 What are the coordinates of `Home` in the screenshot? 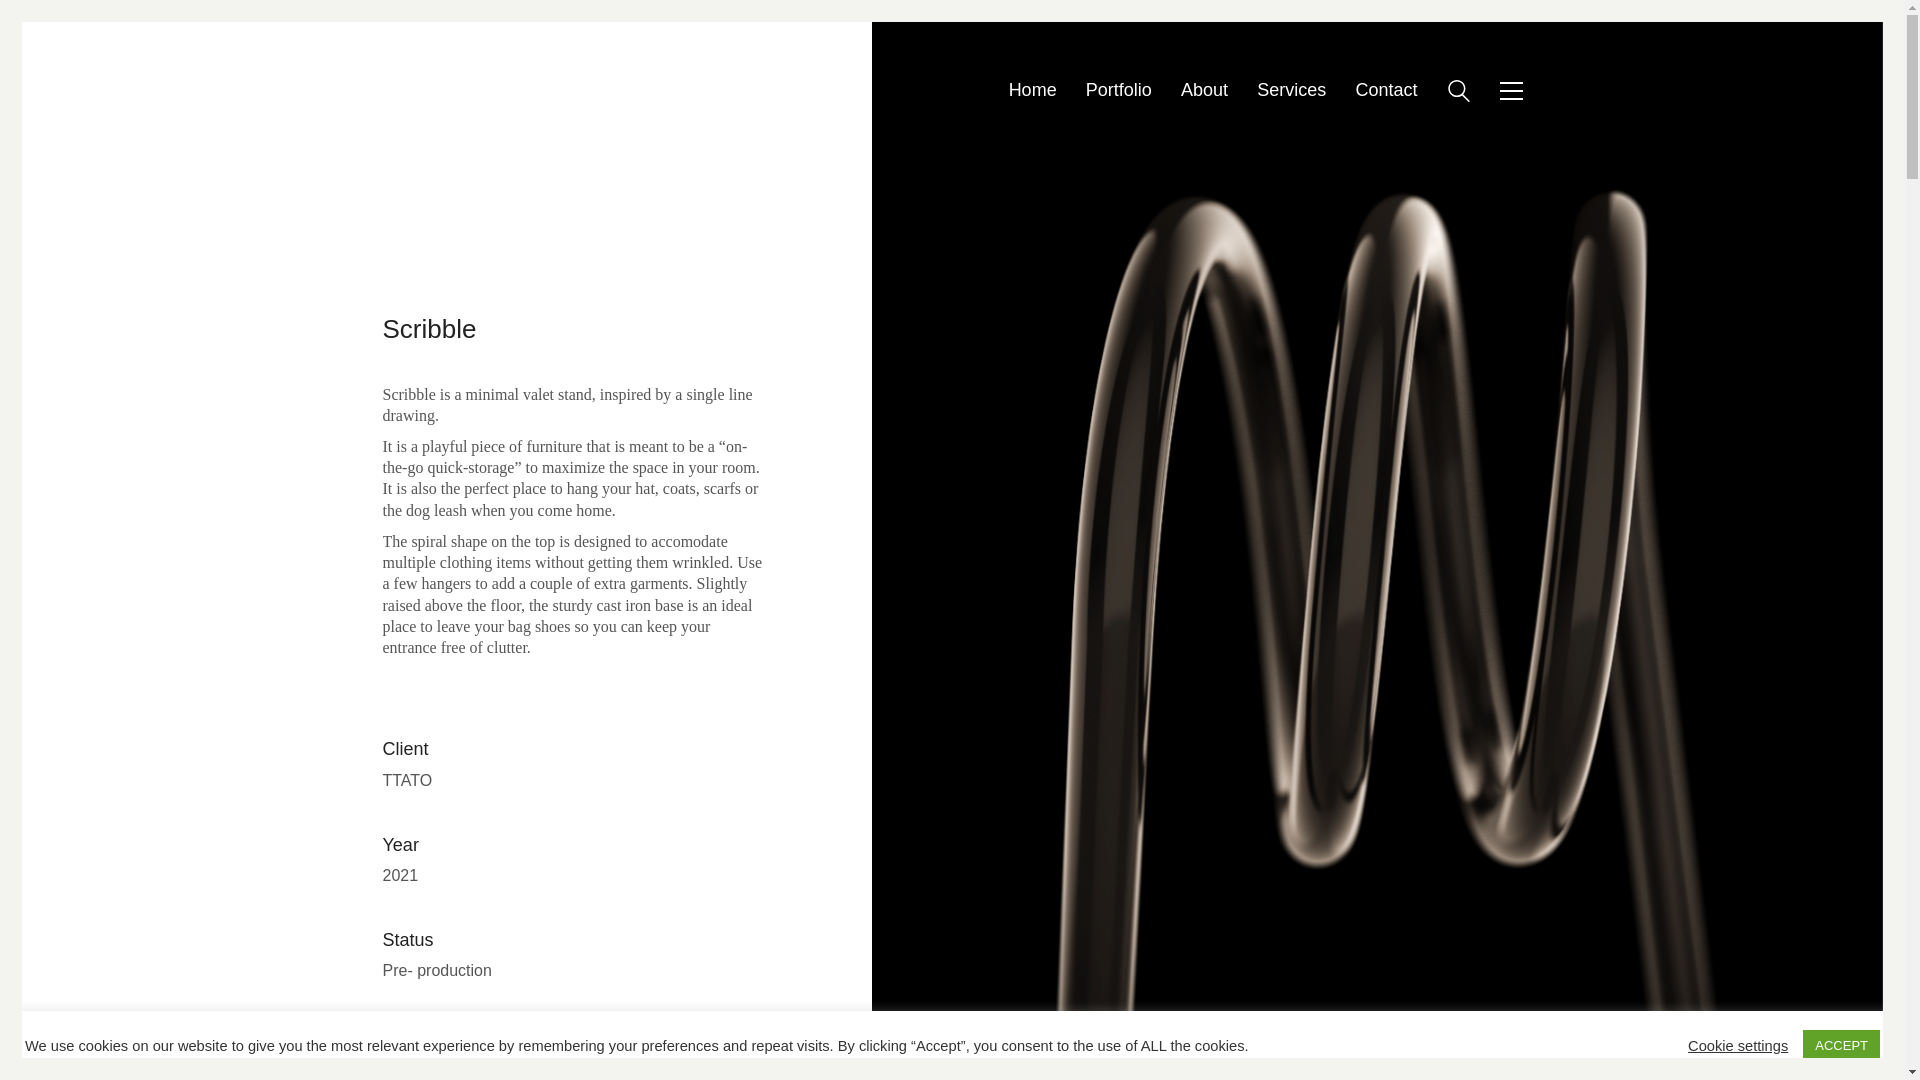 It's located at (1033, 90).